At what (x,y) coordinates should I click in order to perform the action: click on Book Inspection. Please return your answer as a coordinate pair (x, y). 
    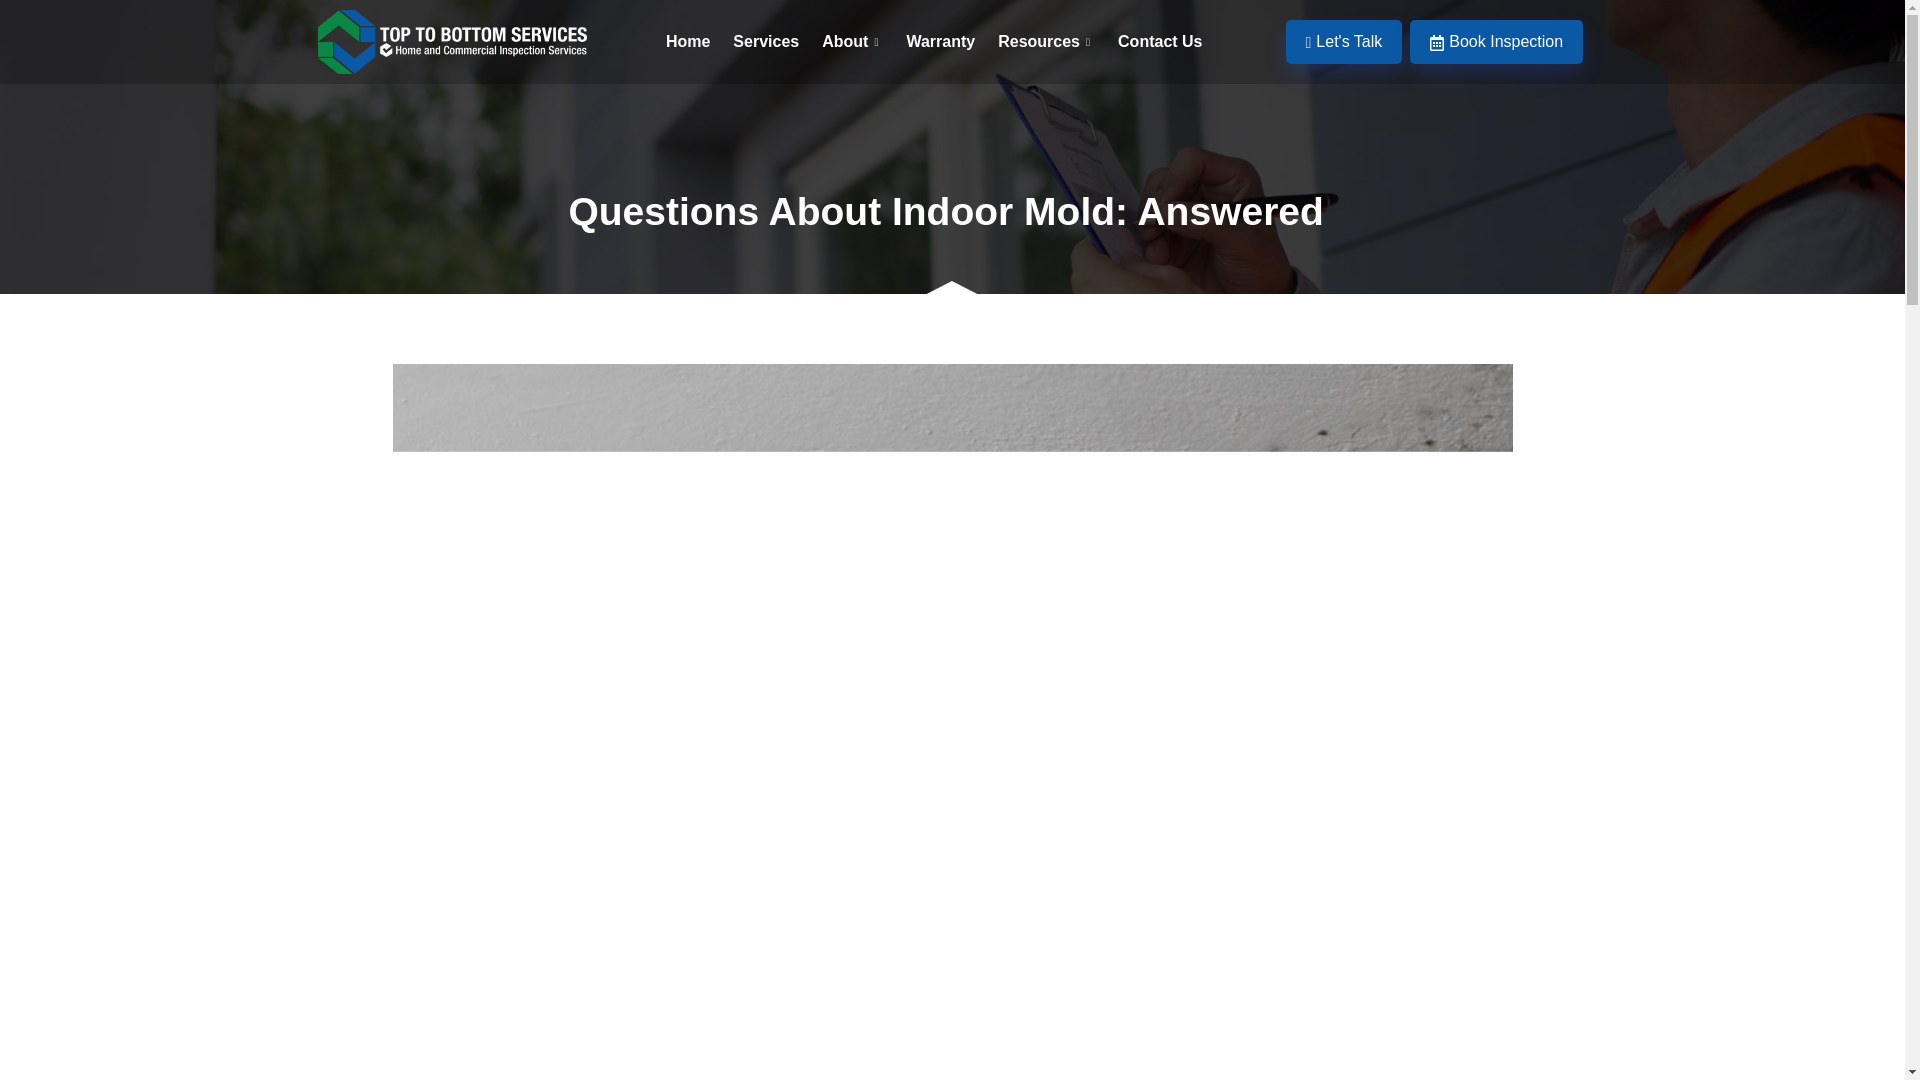
    Looking at the image, I should click on (1496, 42).